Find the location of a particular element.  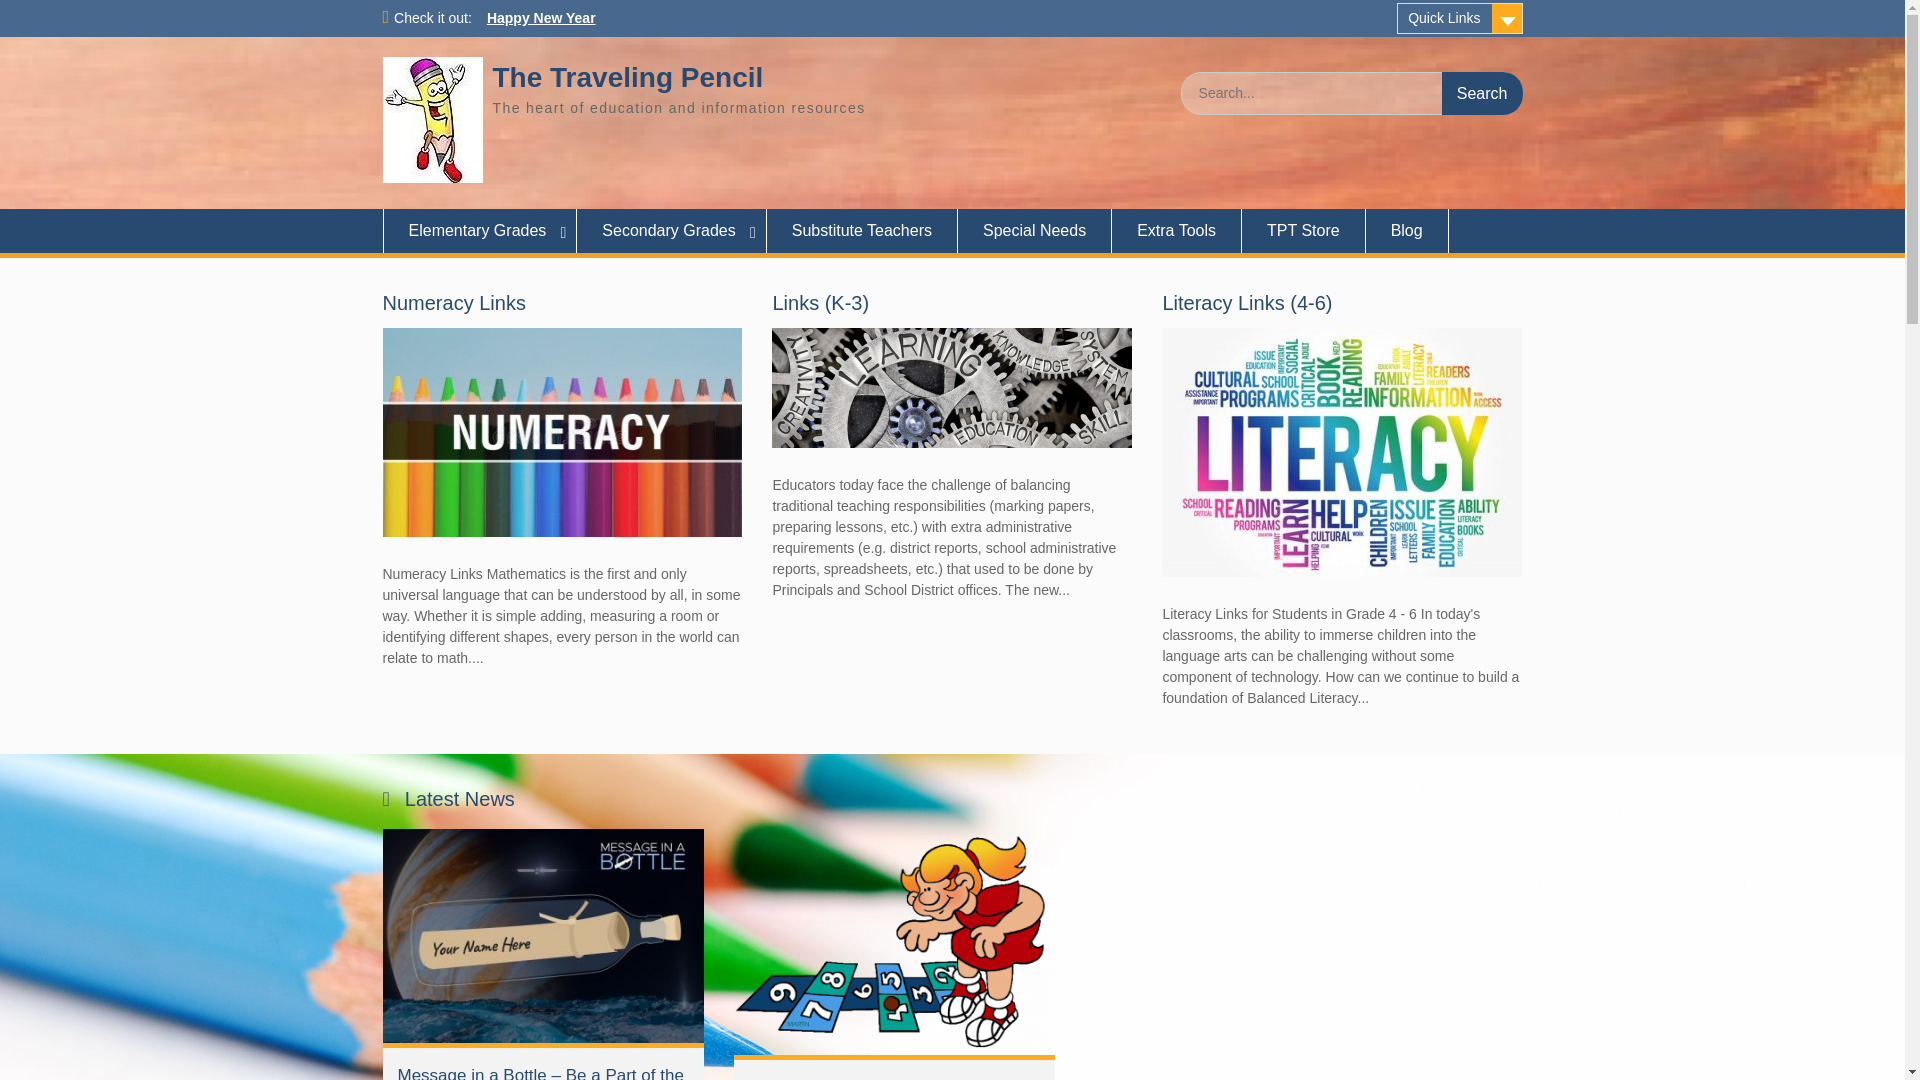

The Traveling Pencil is located at coordinates (626, 76).